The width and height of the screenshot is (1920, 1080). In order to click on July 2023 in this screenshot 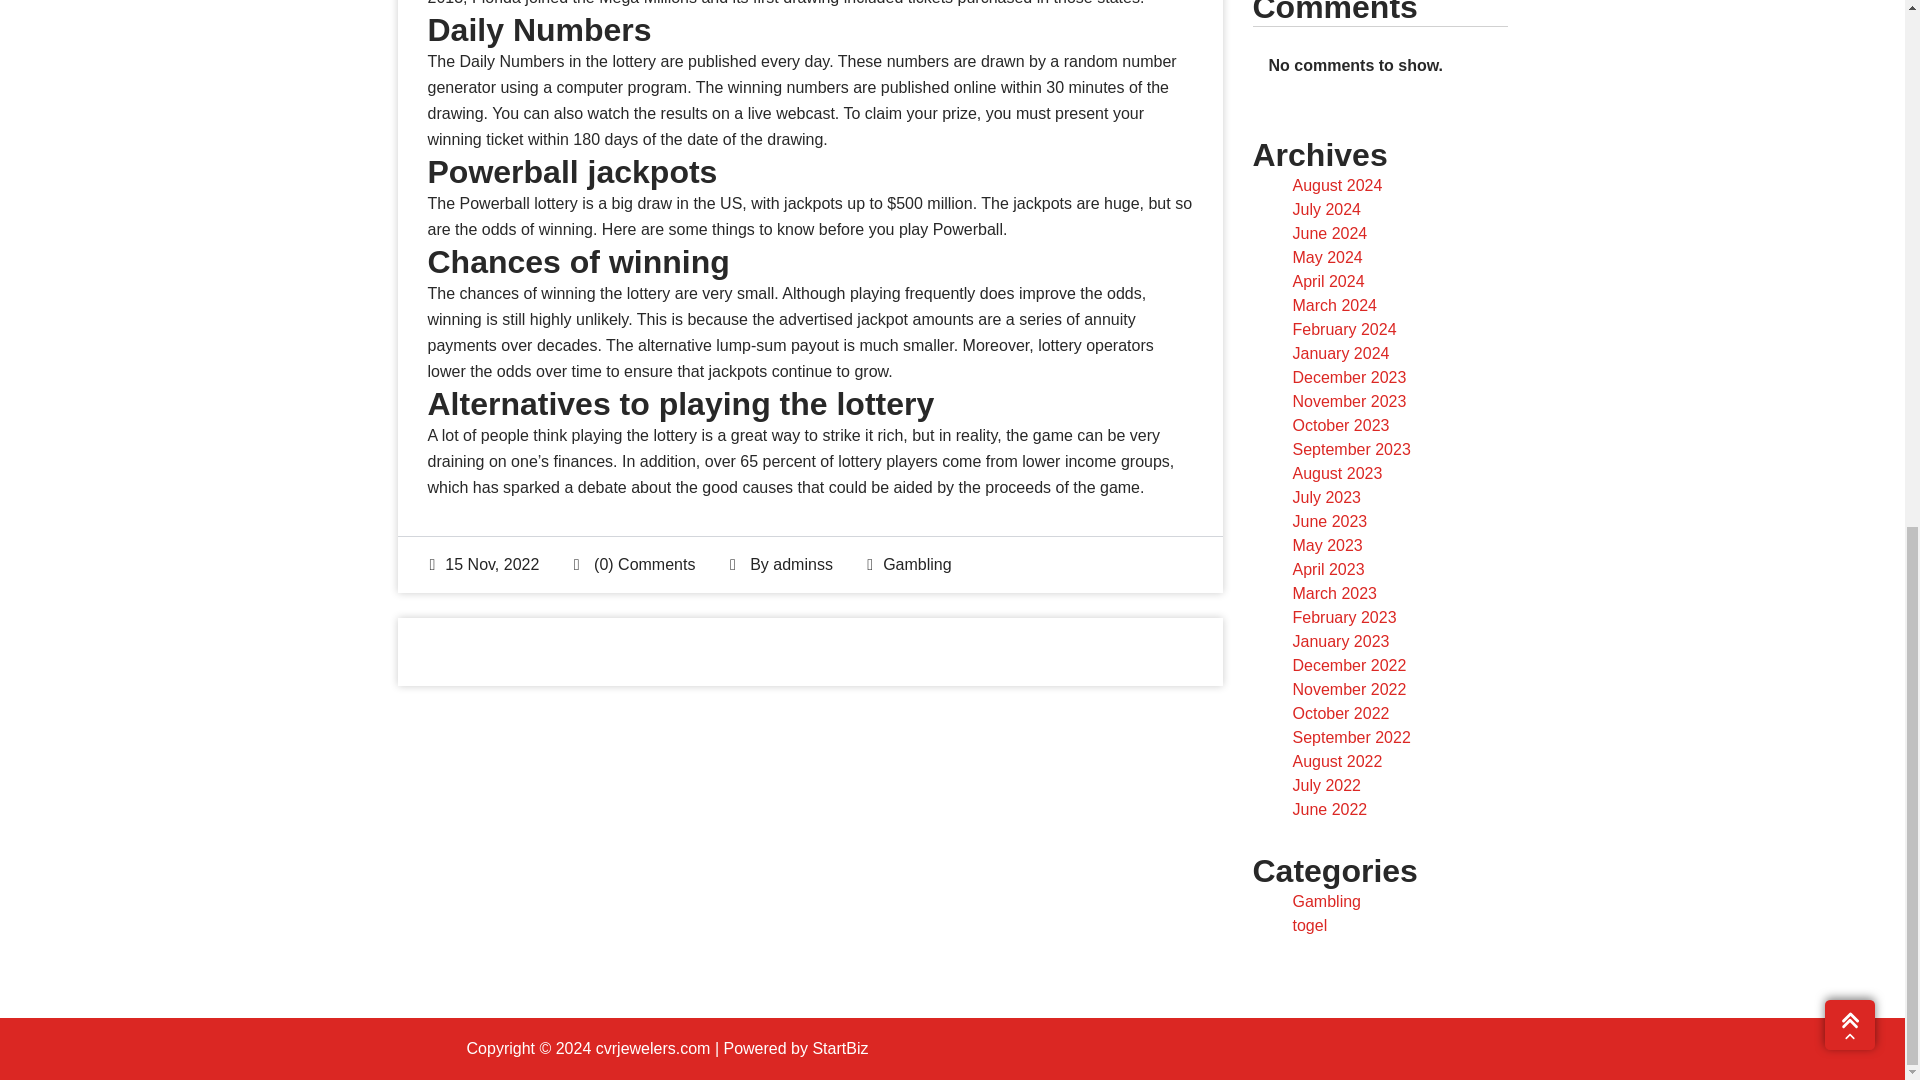, I will do `click(1326, 498)`.